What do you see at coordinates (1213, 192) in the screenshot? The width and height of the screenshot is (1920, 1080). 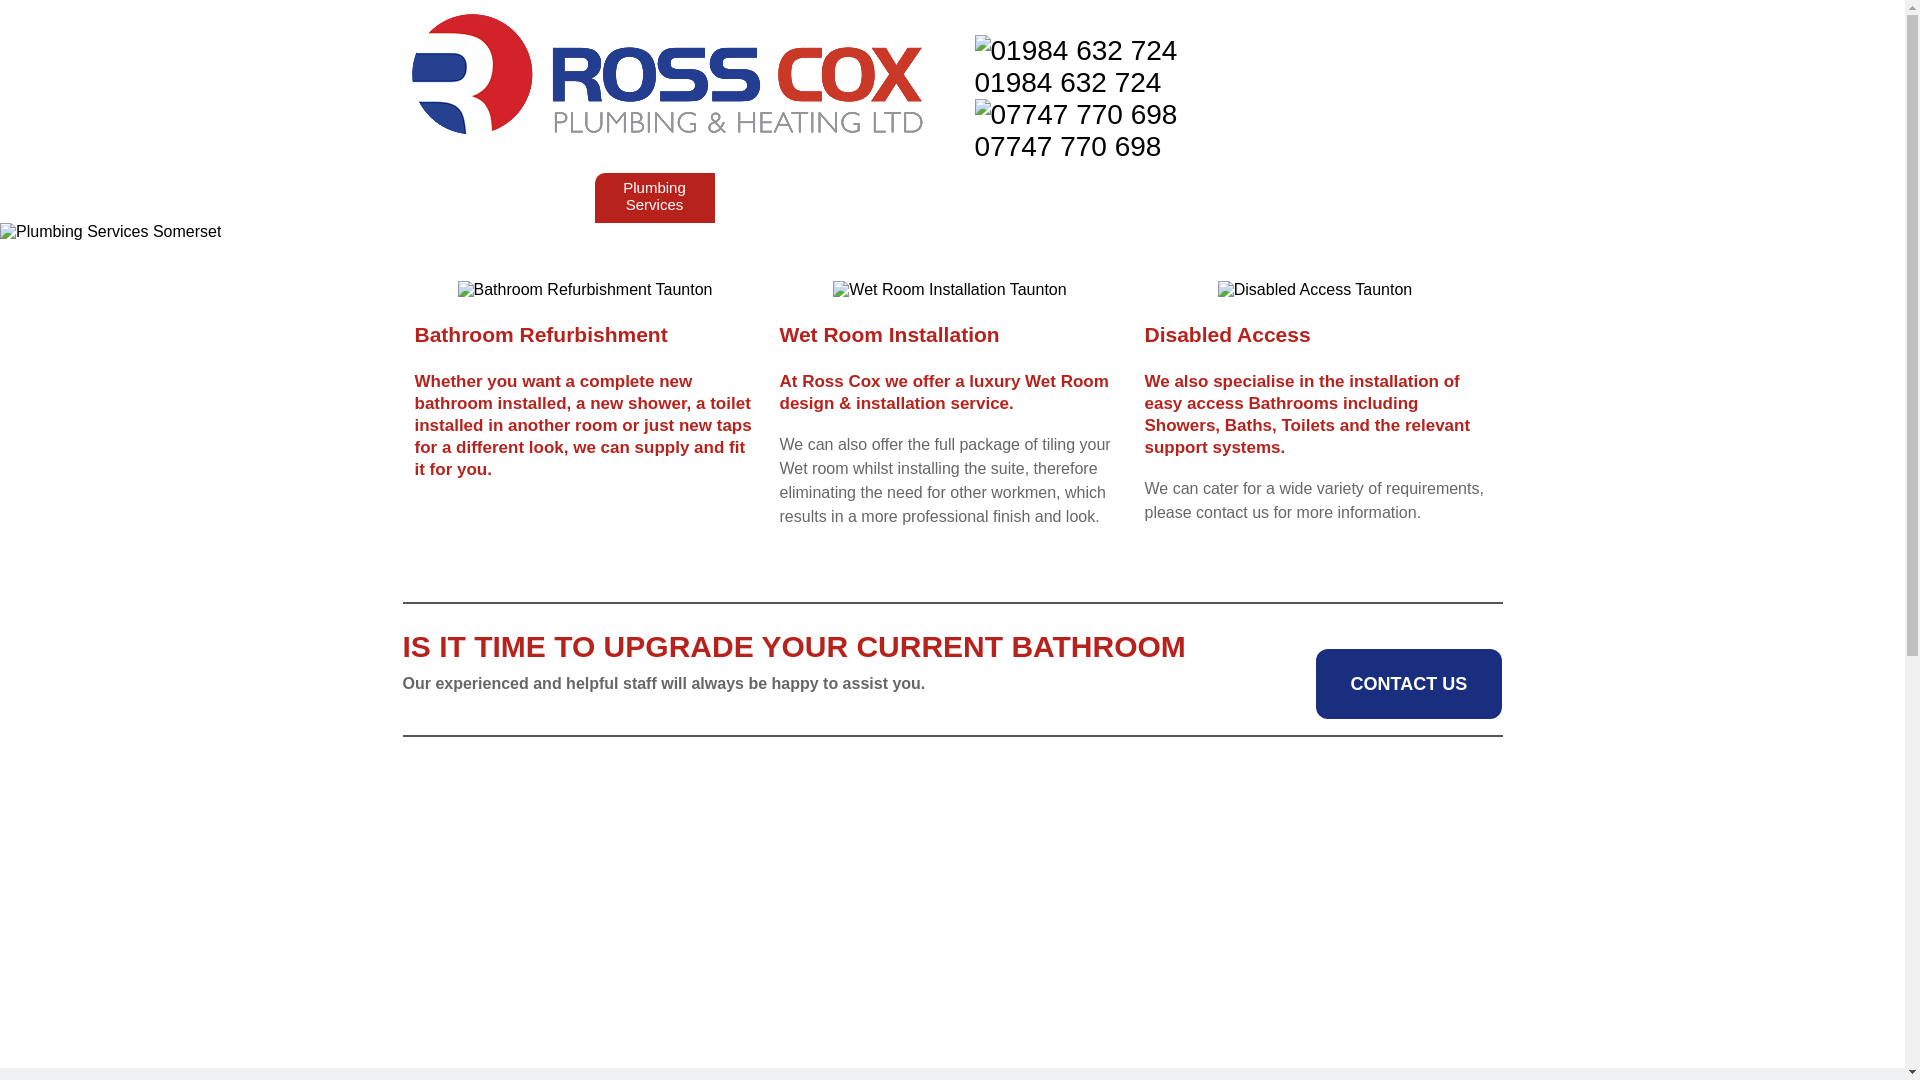 I see `Promotions` at bounding box center [1213, 192].